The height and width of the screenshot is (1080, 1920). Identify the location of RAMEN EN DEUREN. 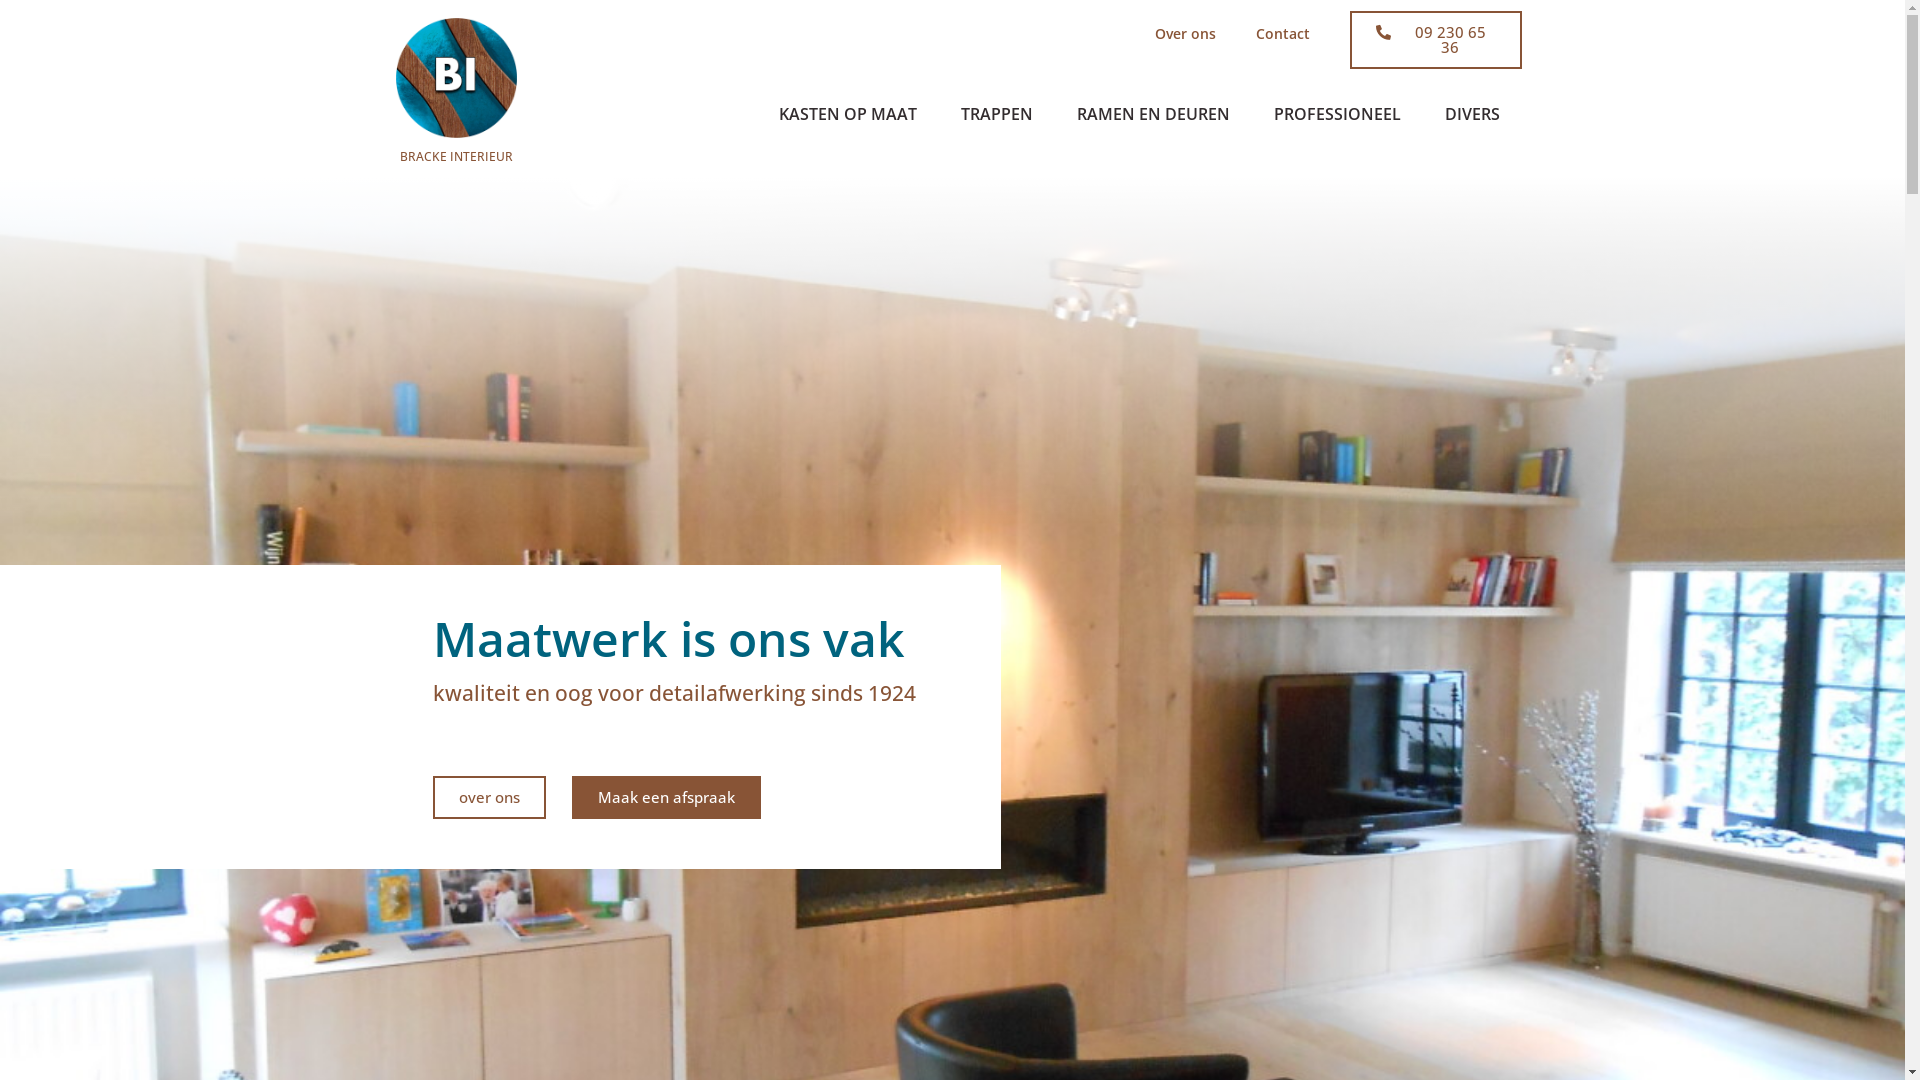
(1154, 114).